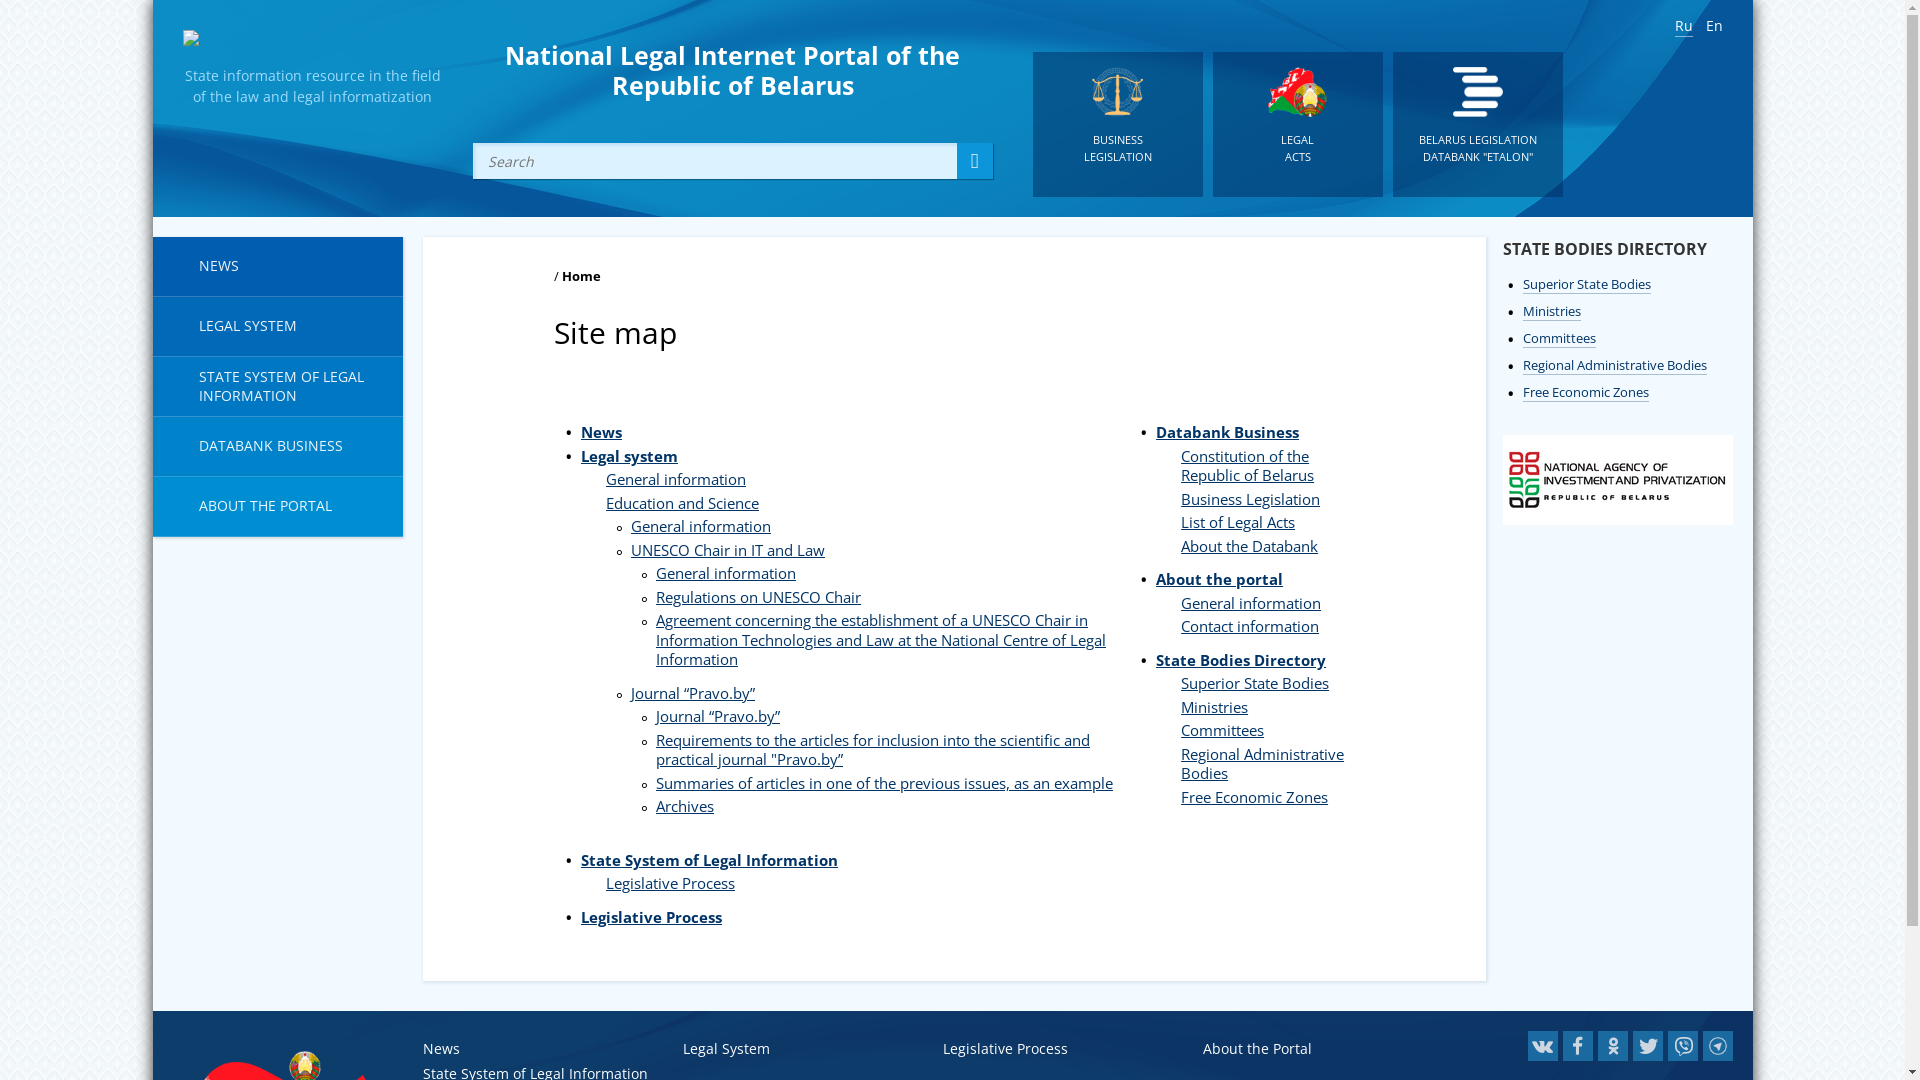 This screenshot has height=1080, width=1920. What do you see at coordinates (1214, 707) in the screenshot?
I see `Ministries` at bounding box center [1214, 707].